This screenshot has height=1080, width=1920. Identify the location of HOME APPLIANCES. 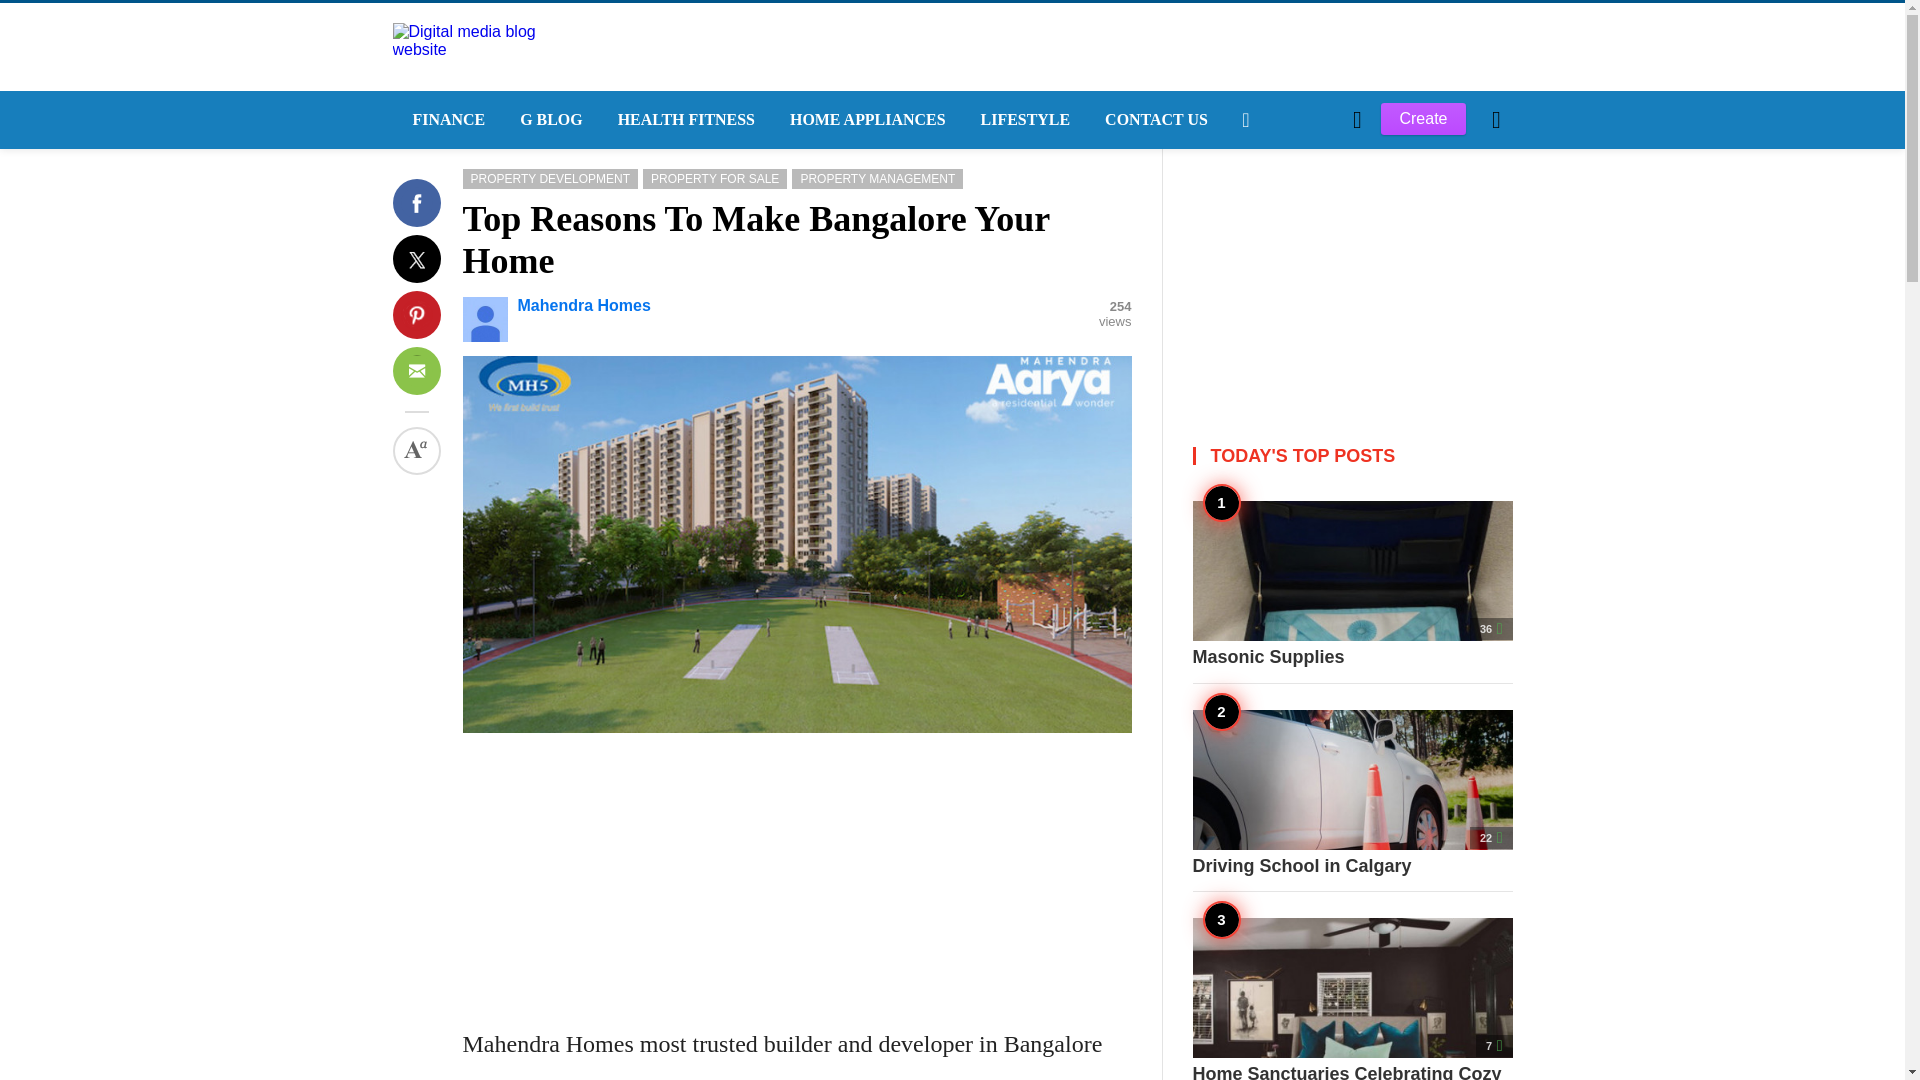
(865, 120).